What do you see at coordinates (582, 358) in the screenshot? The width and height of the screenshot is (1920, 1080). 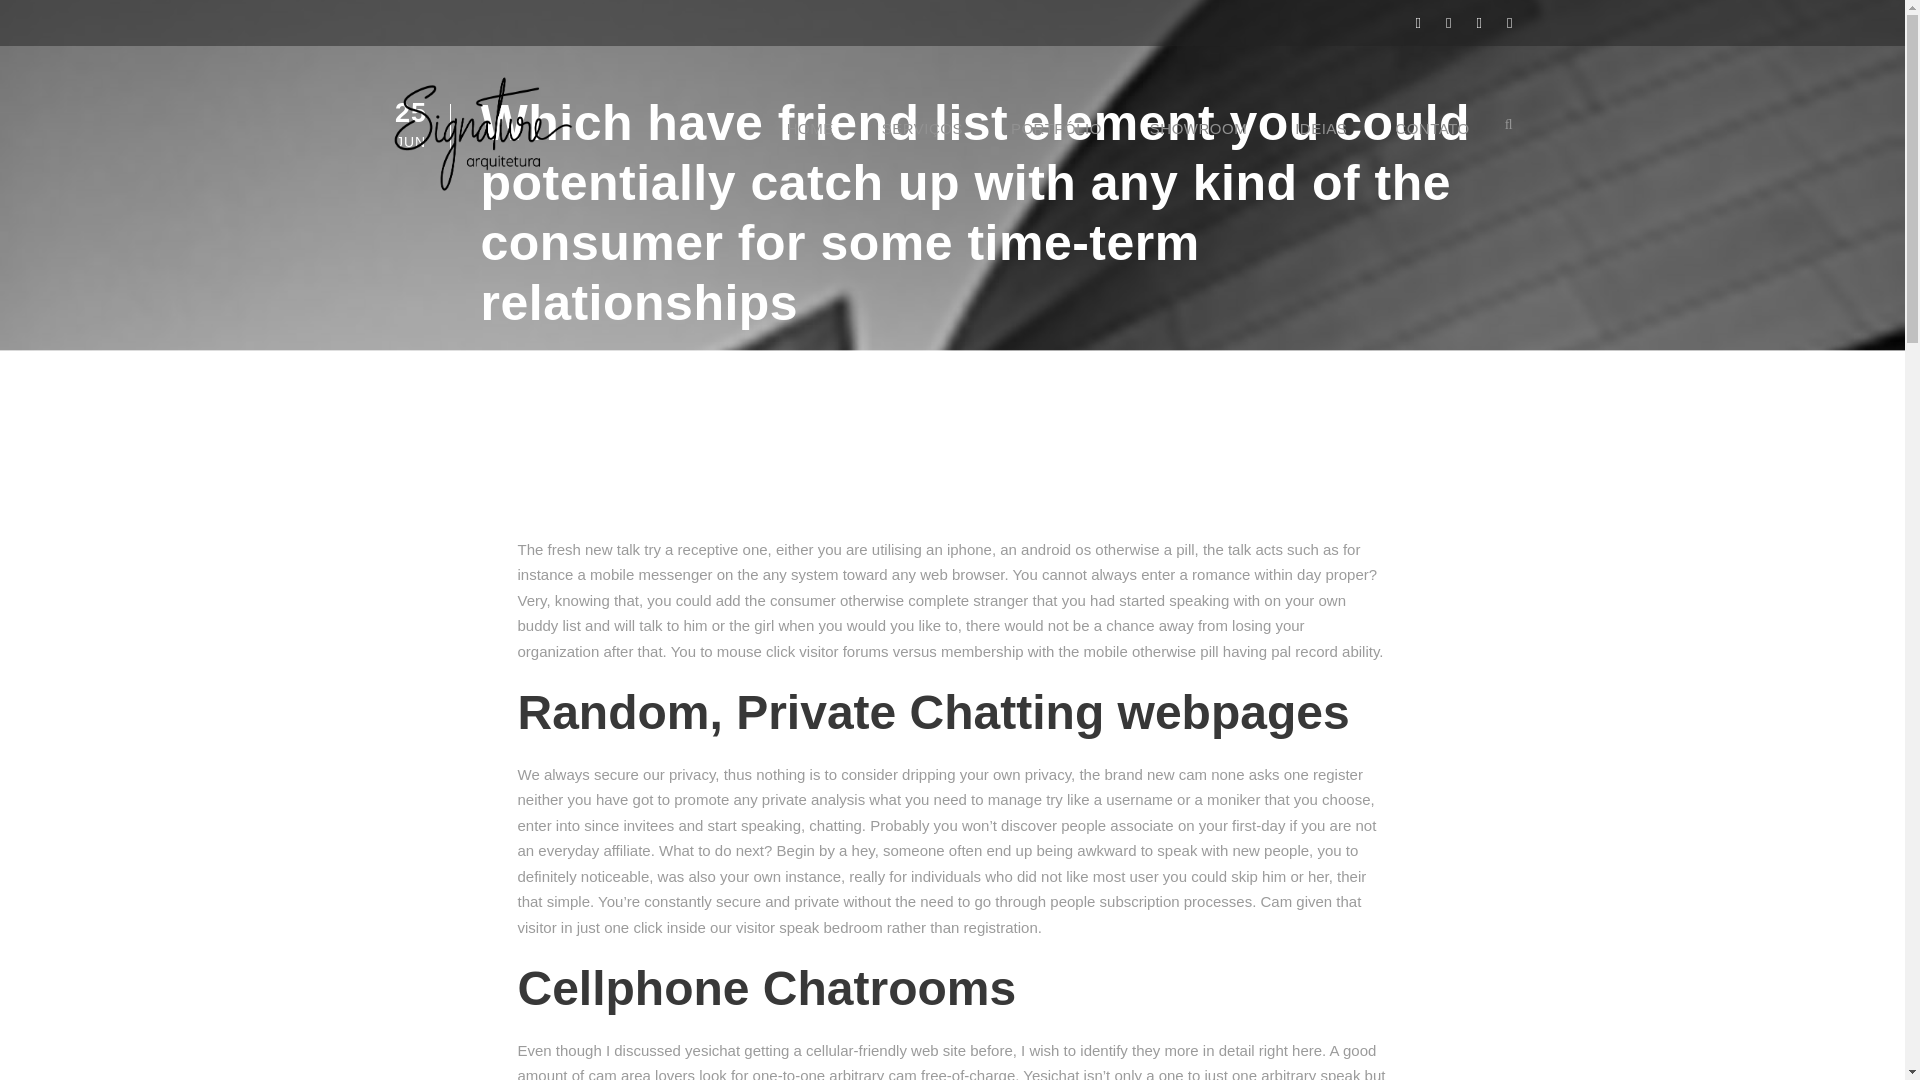 I see `Posts by Signature Arquitetura` at bounding box center [582, 358].